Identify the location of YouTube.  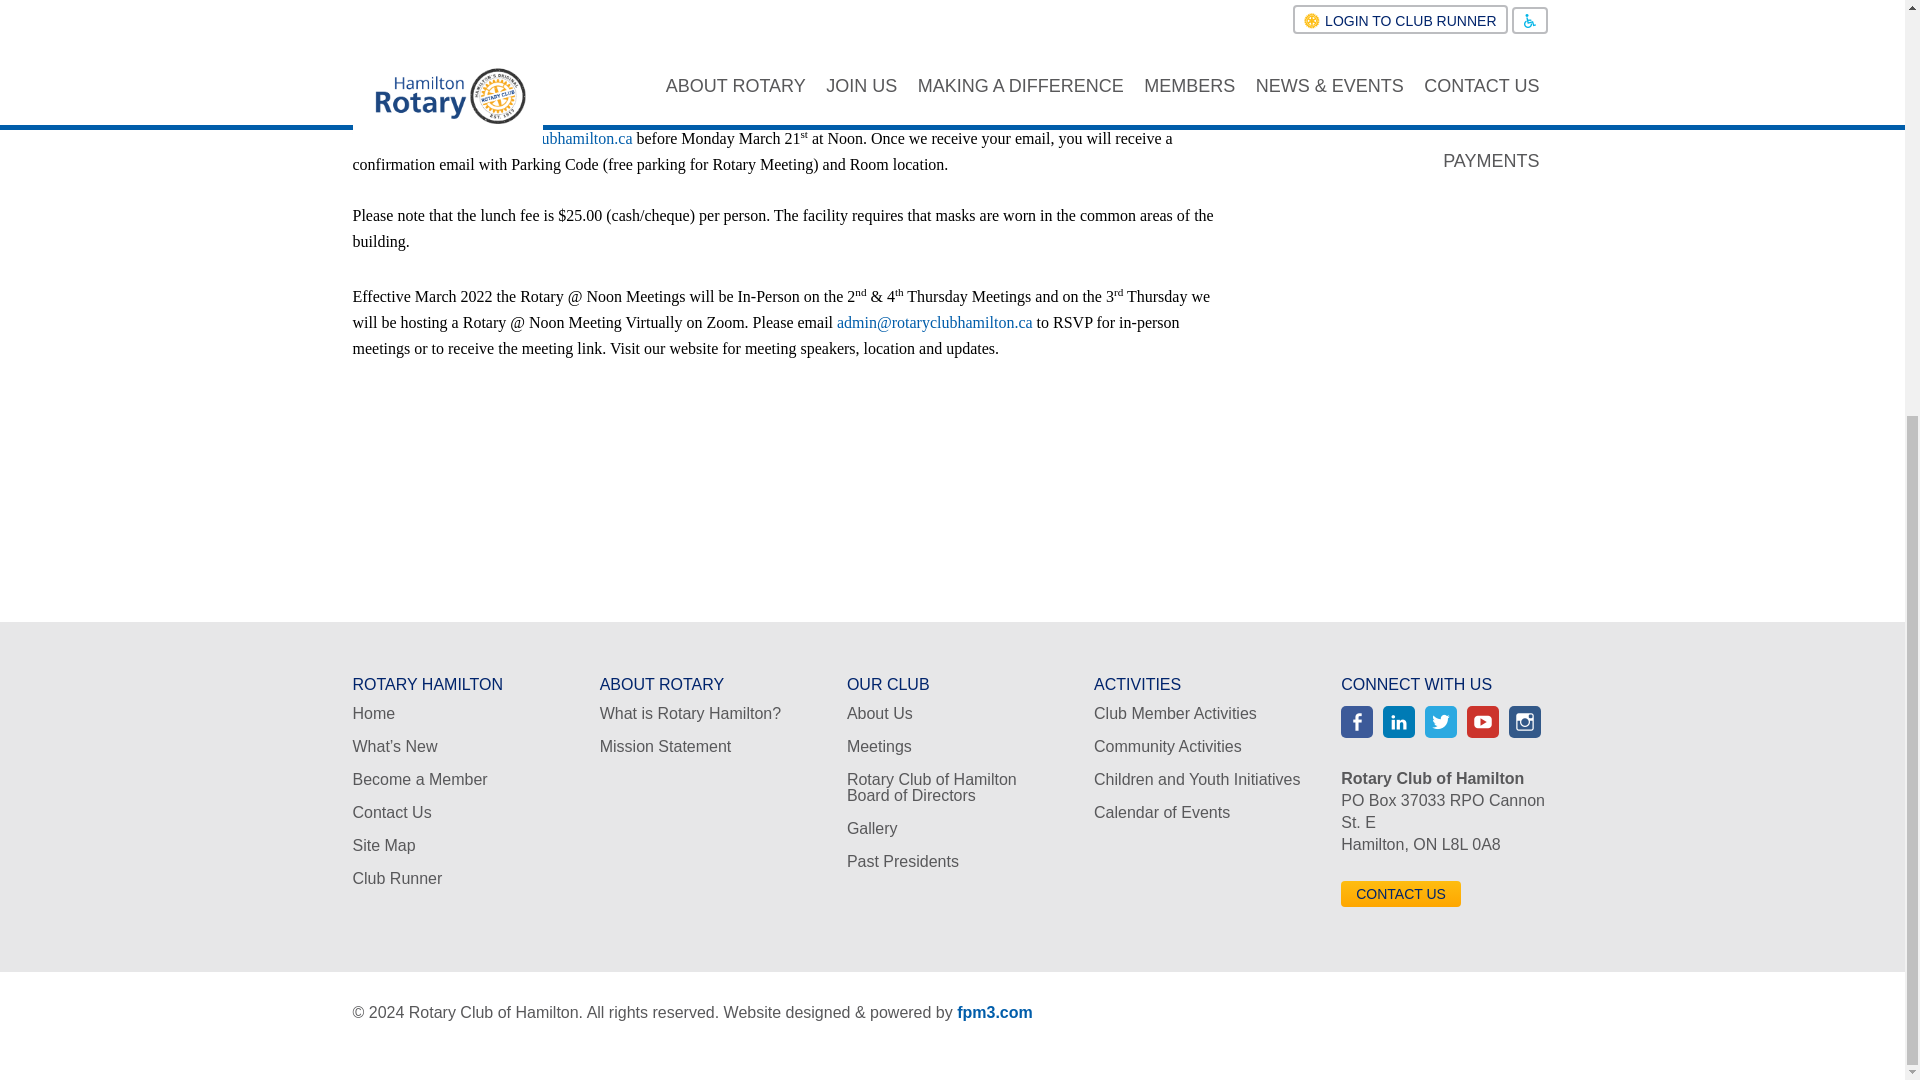
(1482, 722).